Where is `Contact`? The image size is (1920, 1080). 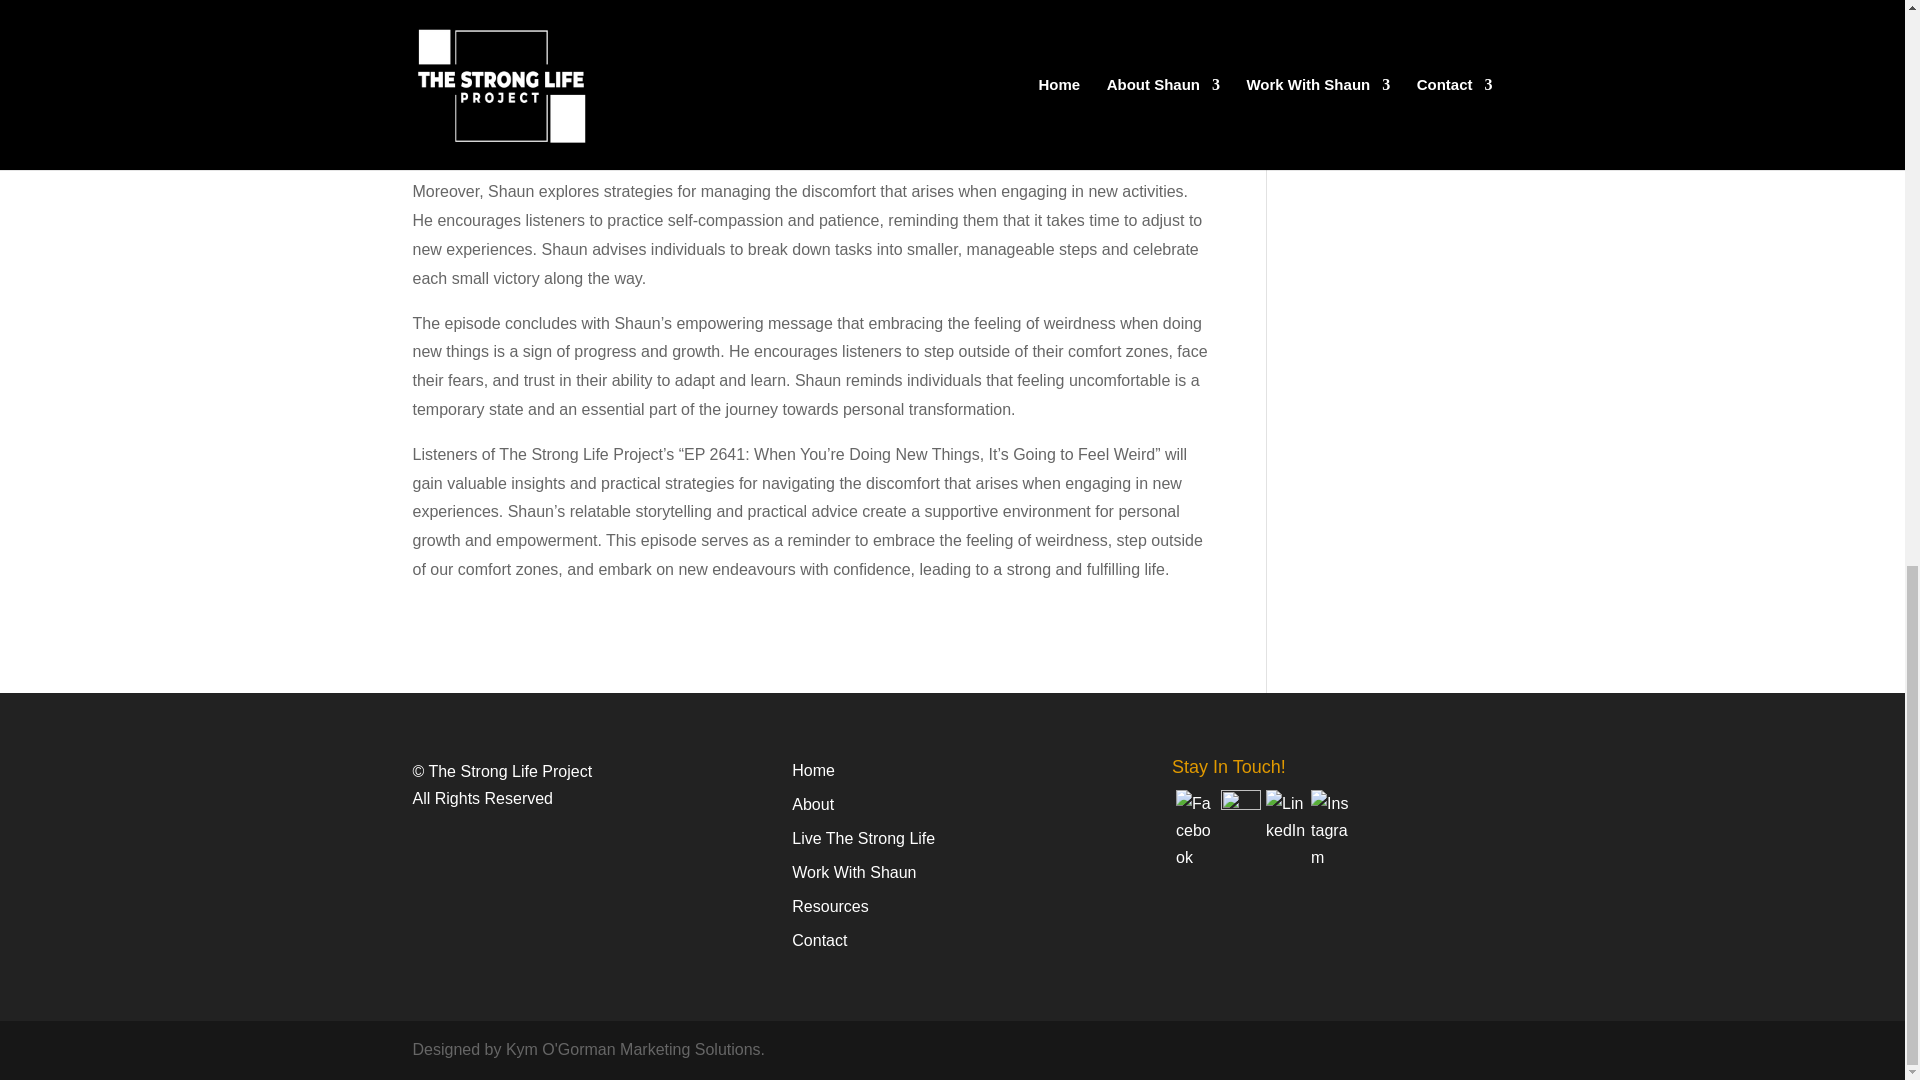 Contact is located at coordinates (818, 940).